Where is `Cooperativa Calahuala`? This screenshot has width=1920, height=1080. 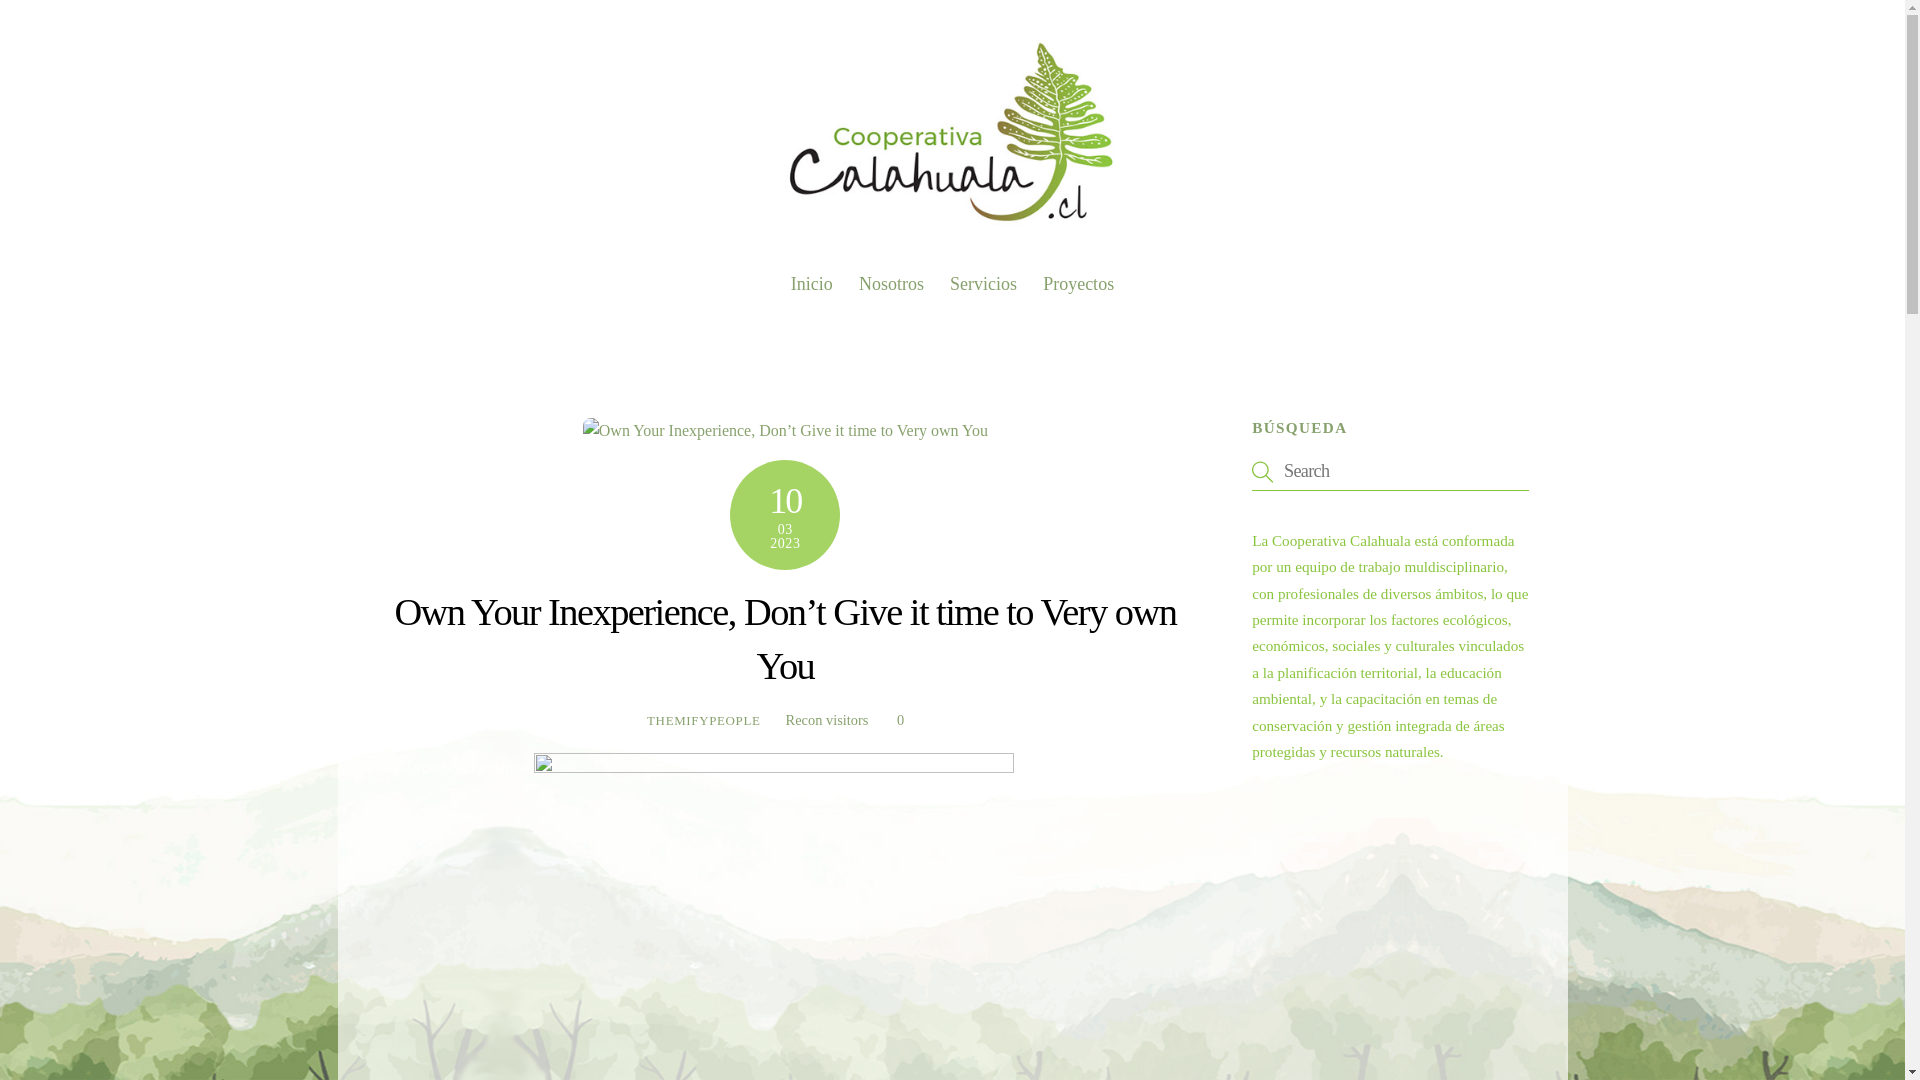
Cooperativa Calahuala is located at coordinates (952, 224).